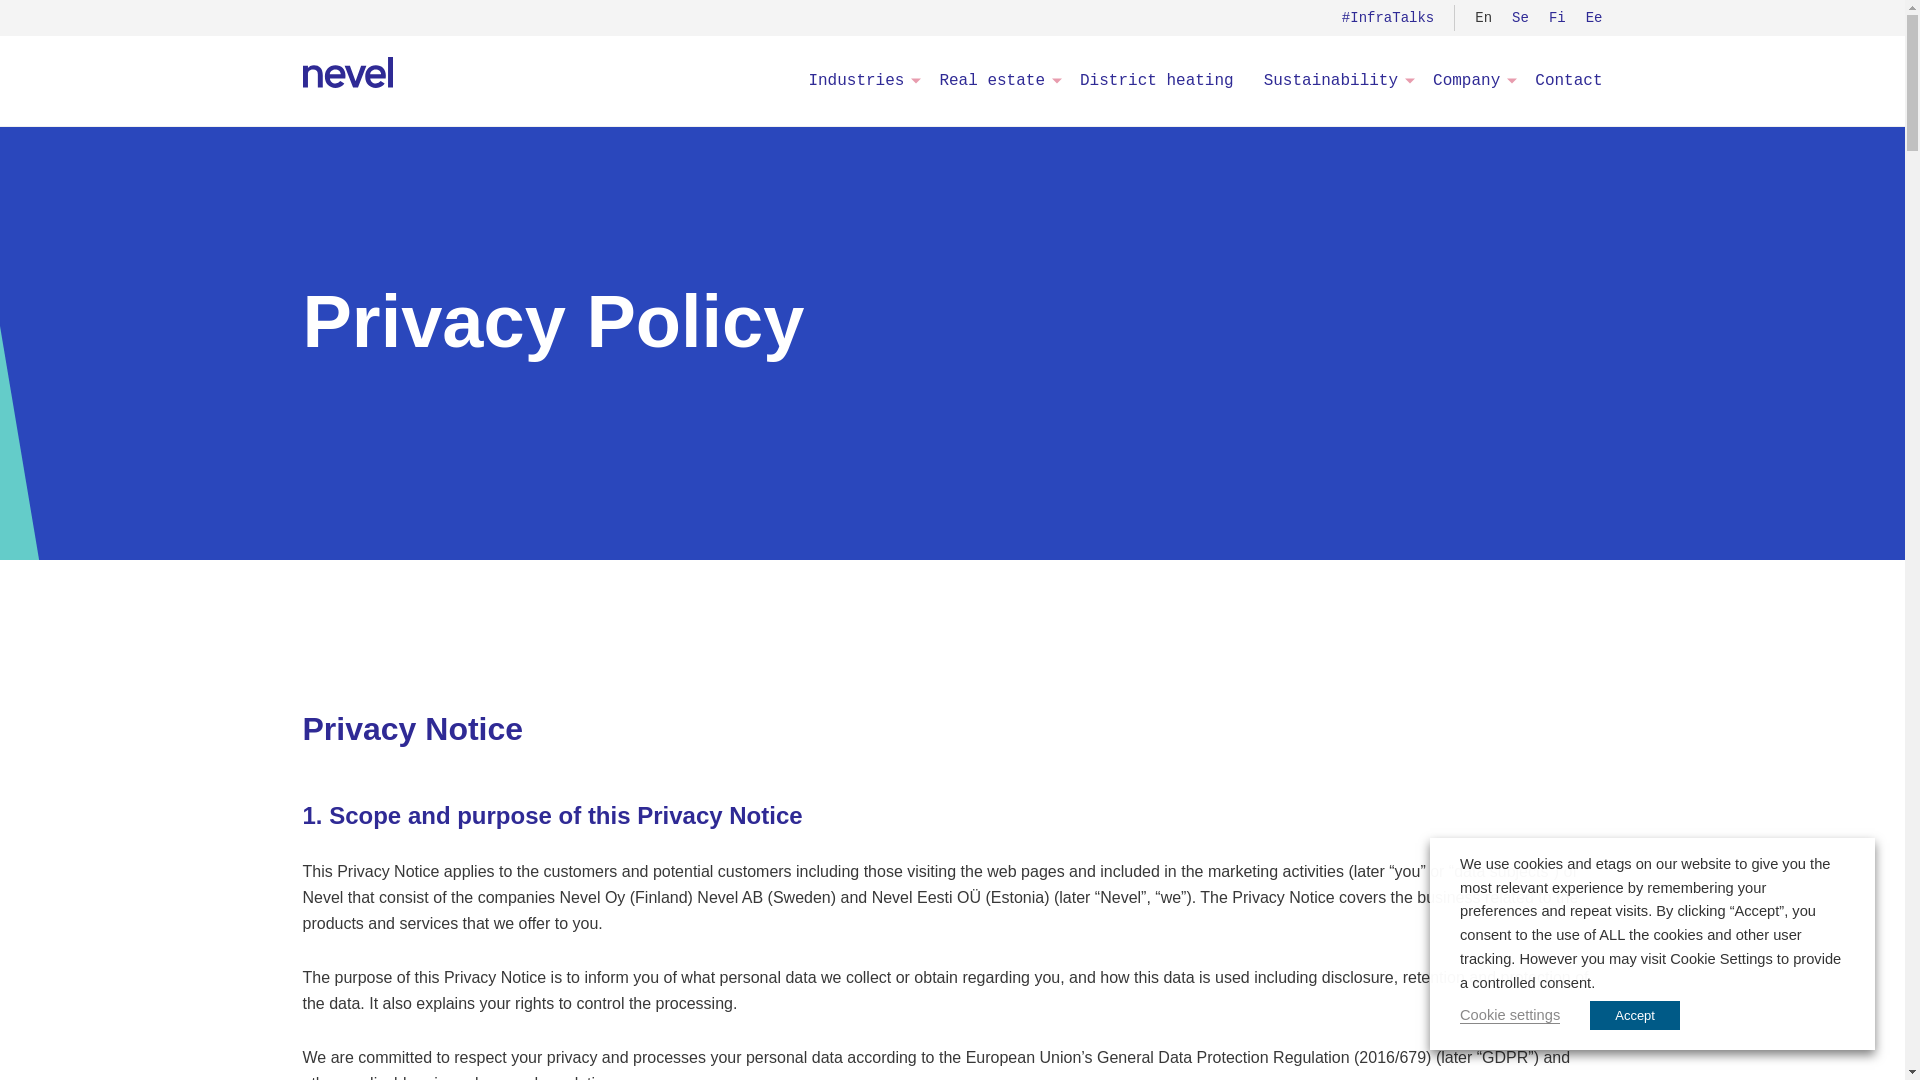 This screenshot has width=1920, height=1080. I want to click on Nevel, so click(346, 72).